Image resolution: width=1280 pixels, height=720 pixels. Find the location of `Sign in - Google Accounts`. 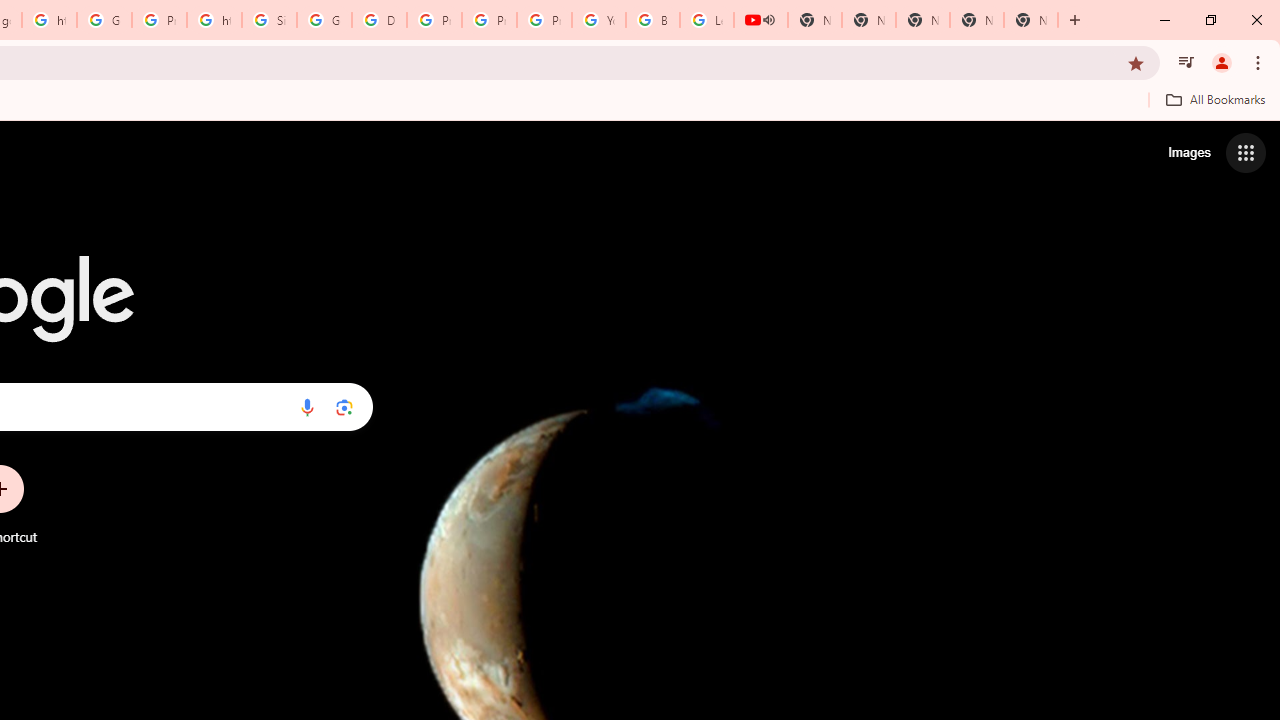

Sign in - Google Accounts is located at coordinates (268, 20).